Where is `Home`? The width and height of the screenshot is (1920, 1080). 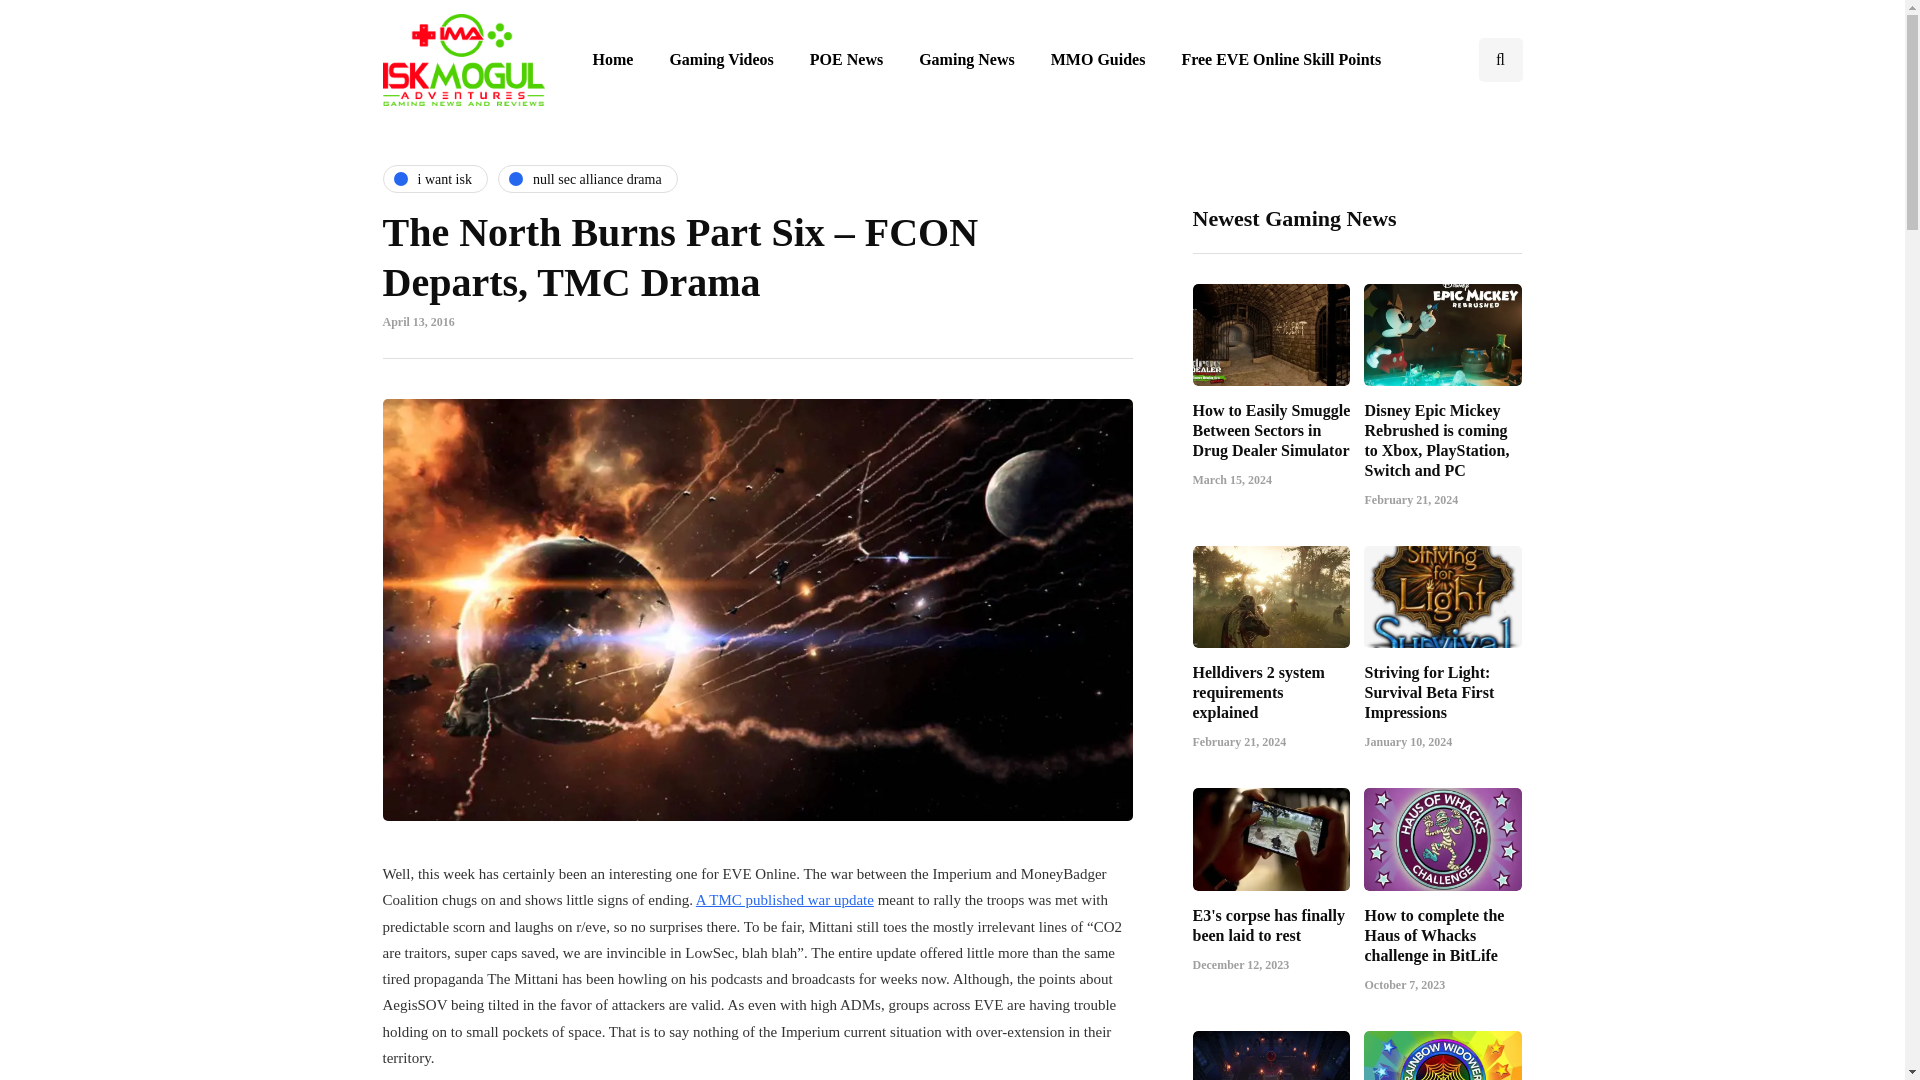 Home is located at coordinates (612, 60).